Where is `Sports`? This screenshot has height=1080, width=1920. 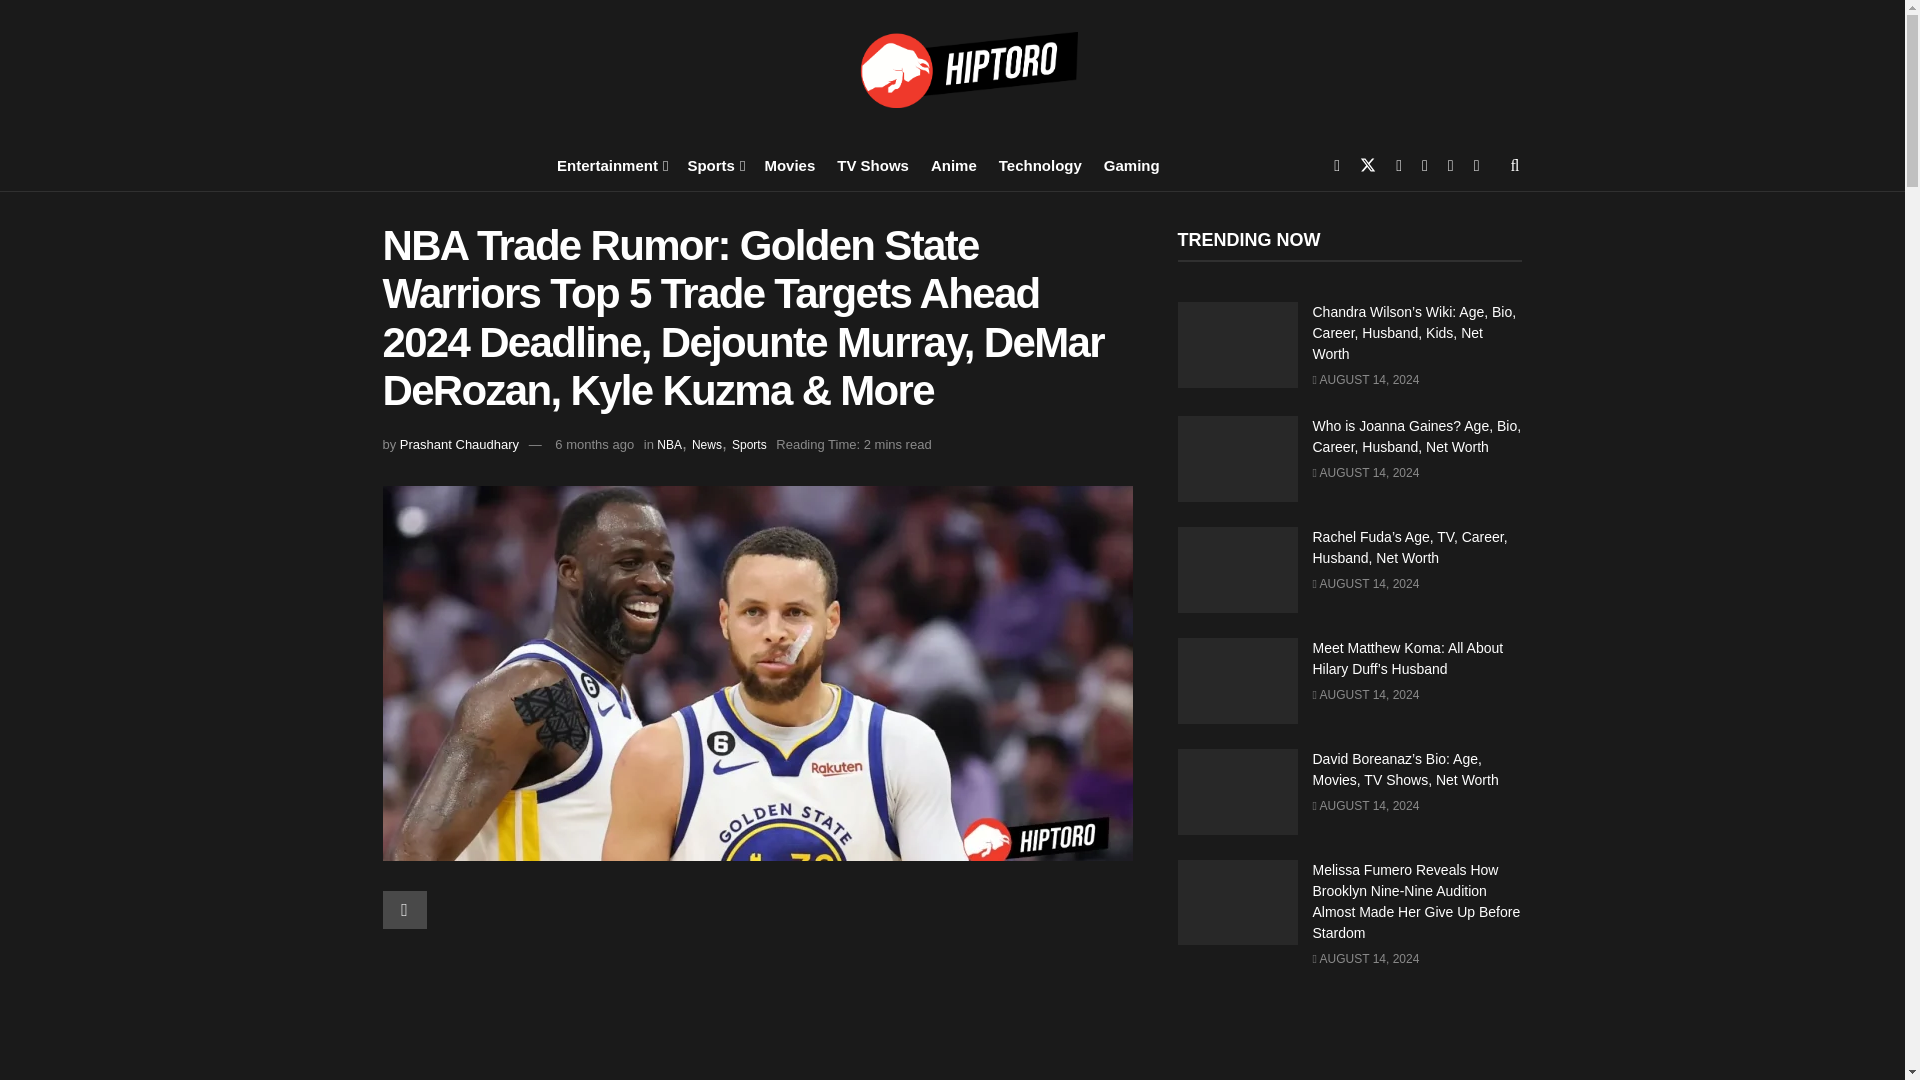
Sports is located at coordinates (714, 164).